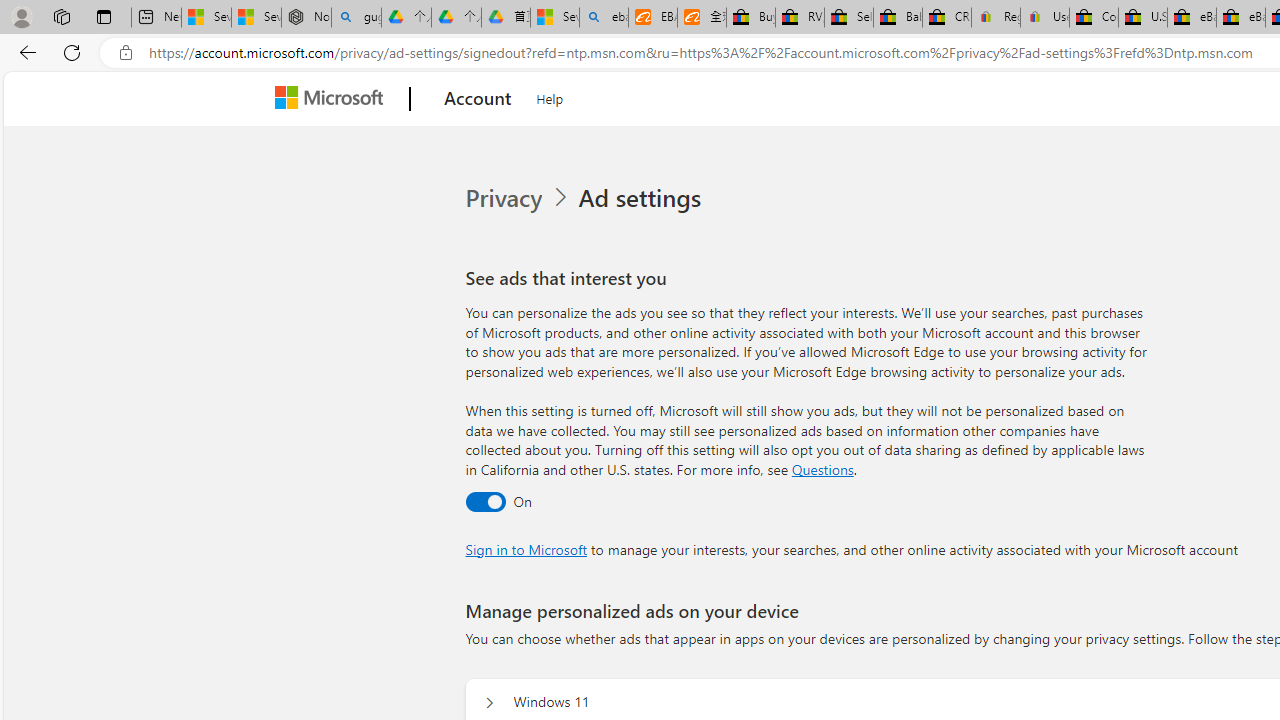  What do you see at coordinates (489, 702) in the screenshot?
I see `Manage personalized ads on your device Windows 11` at bounding box center [489, 702].